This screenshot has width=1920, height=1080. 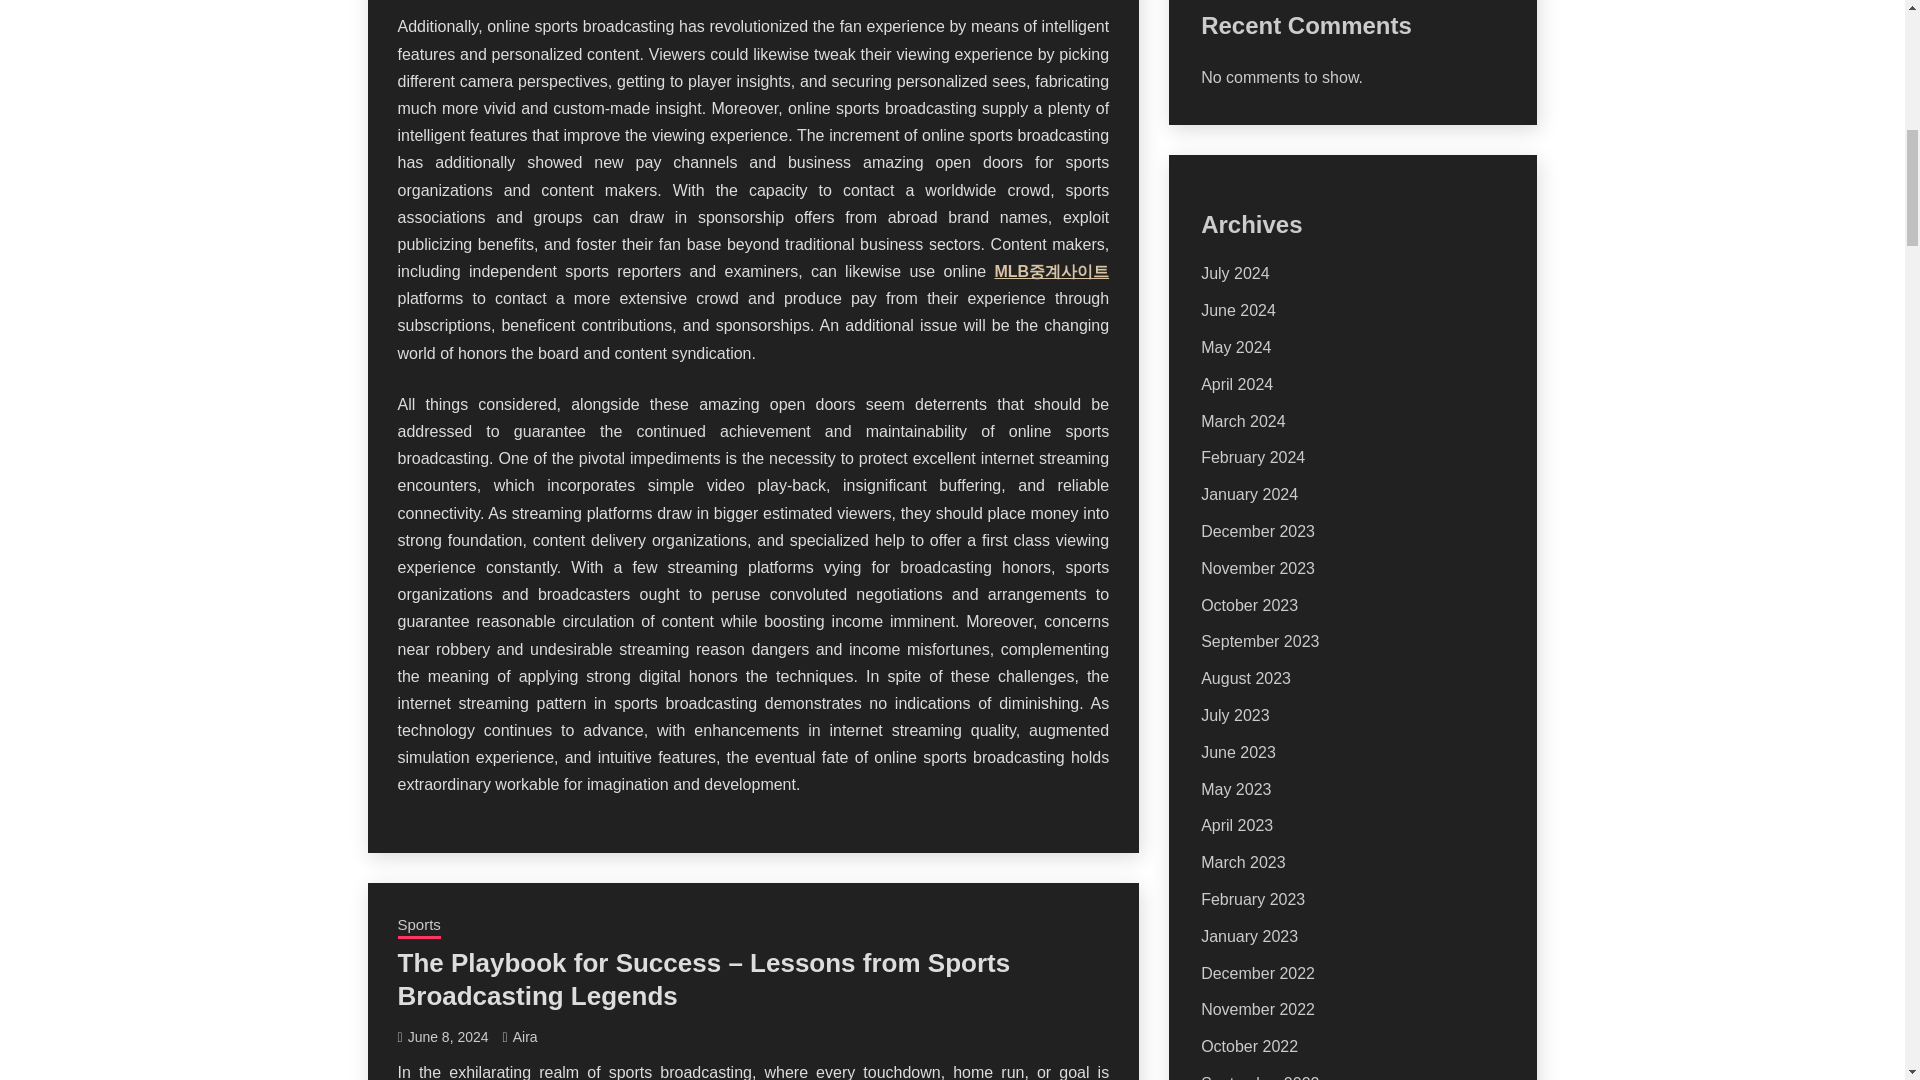 I want to click on June 8, 2024, so click(x=448, y=1037).